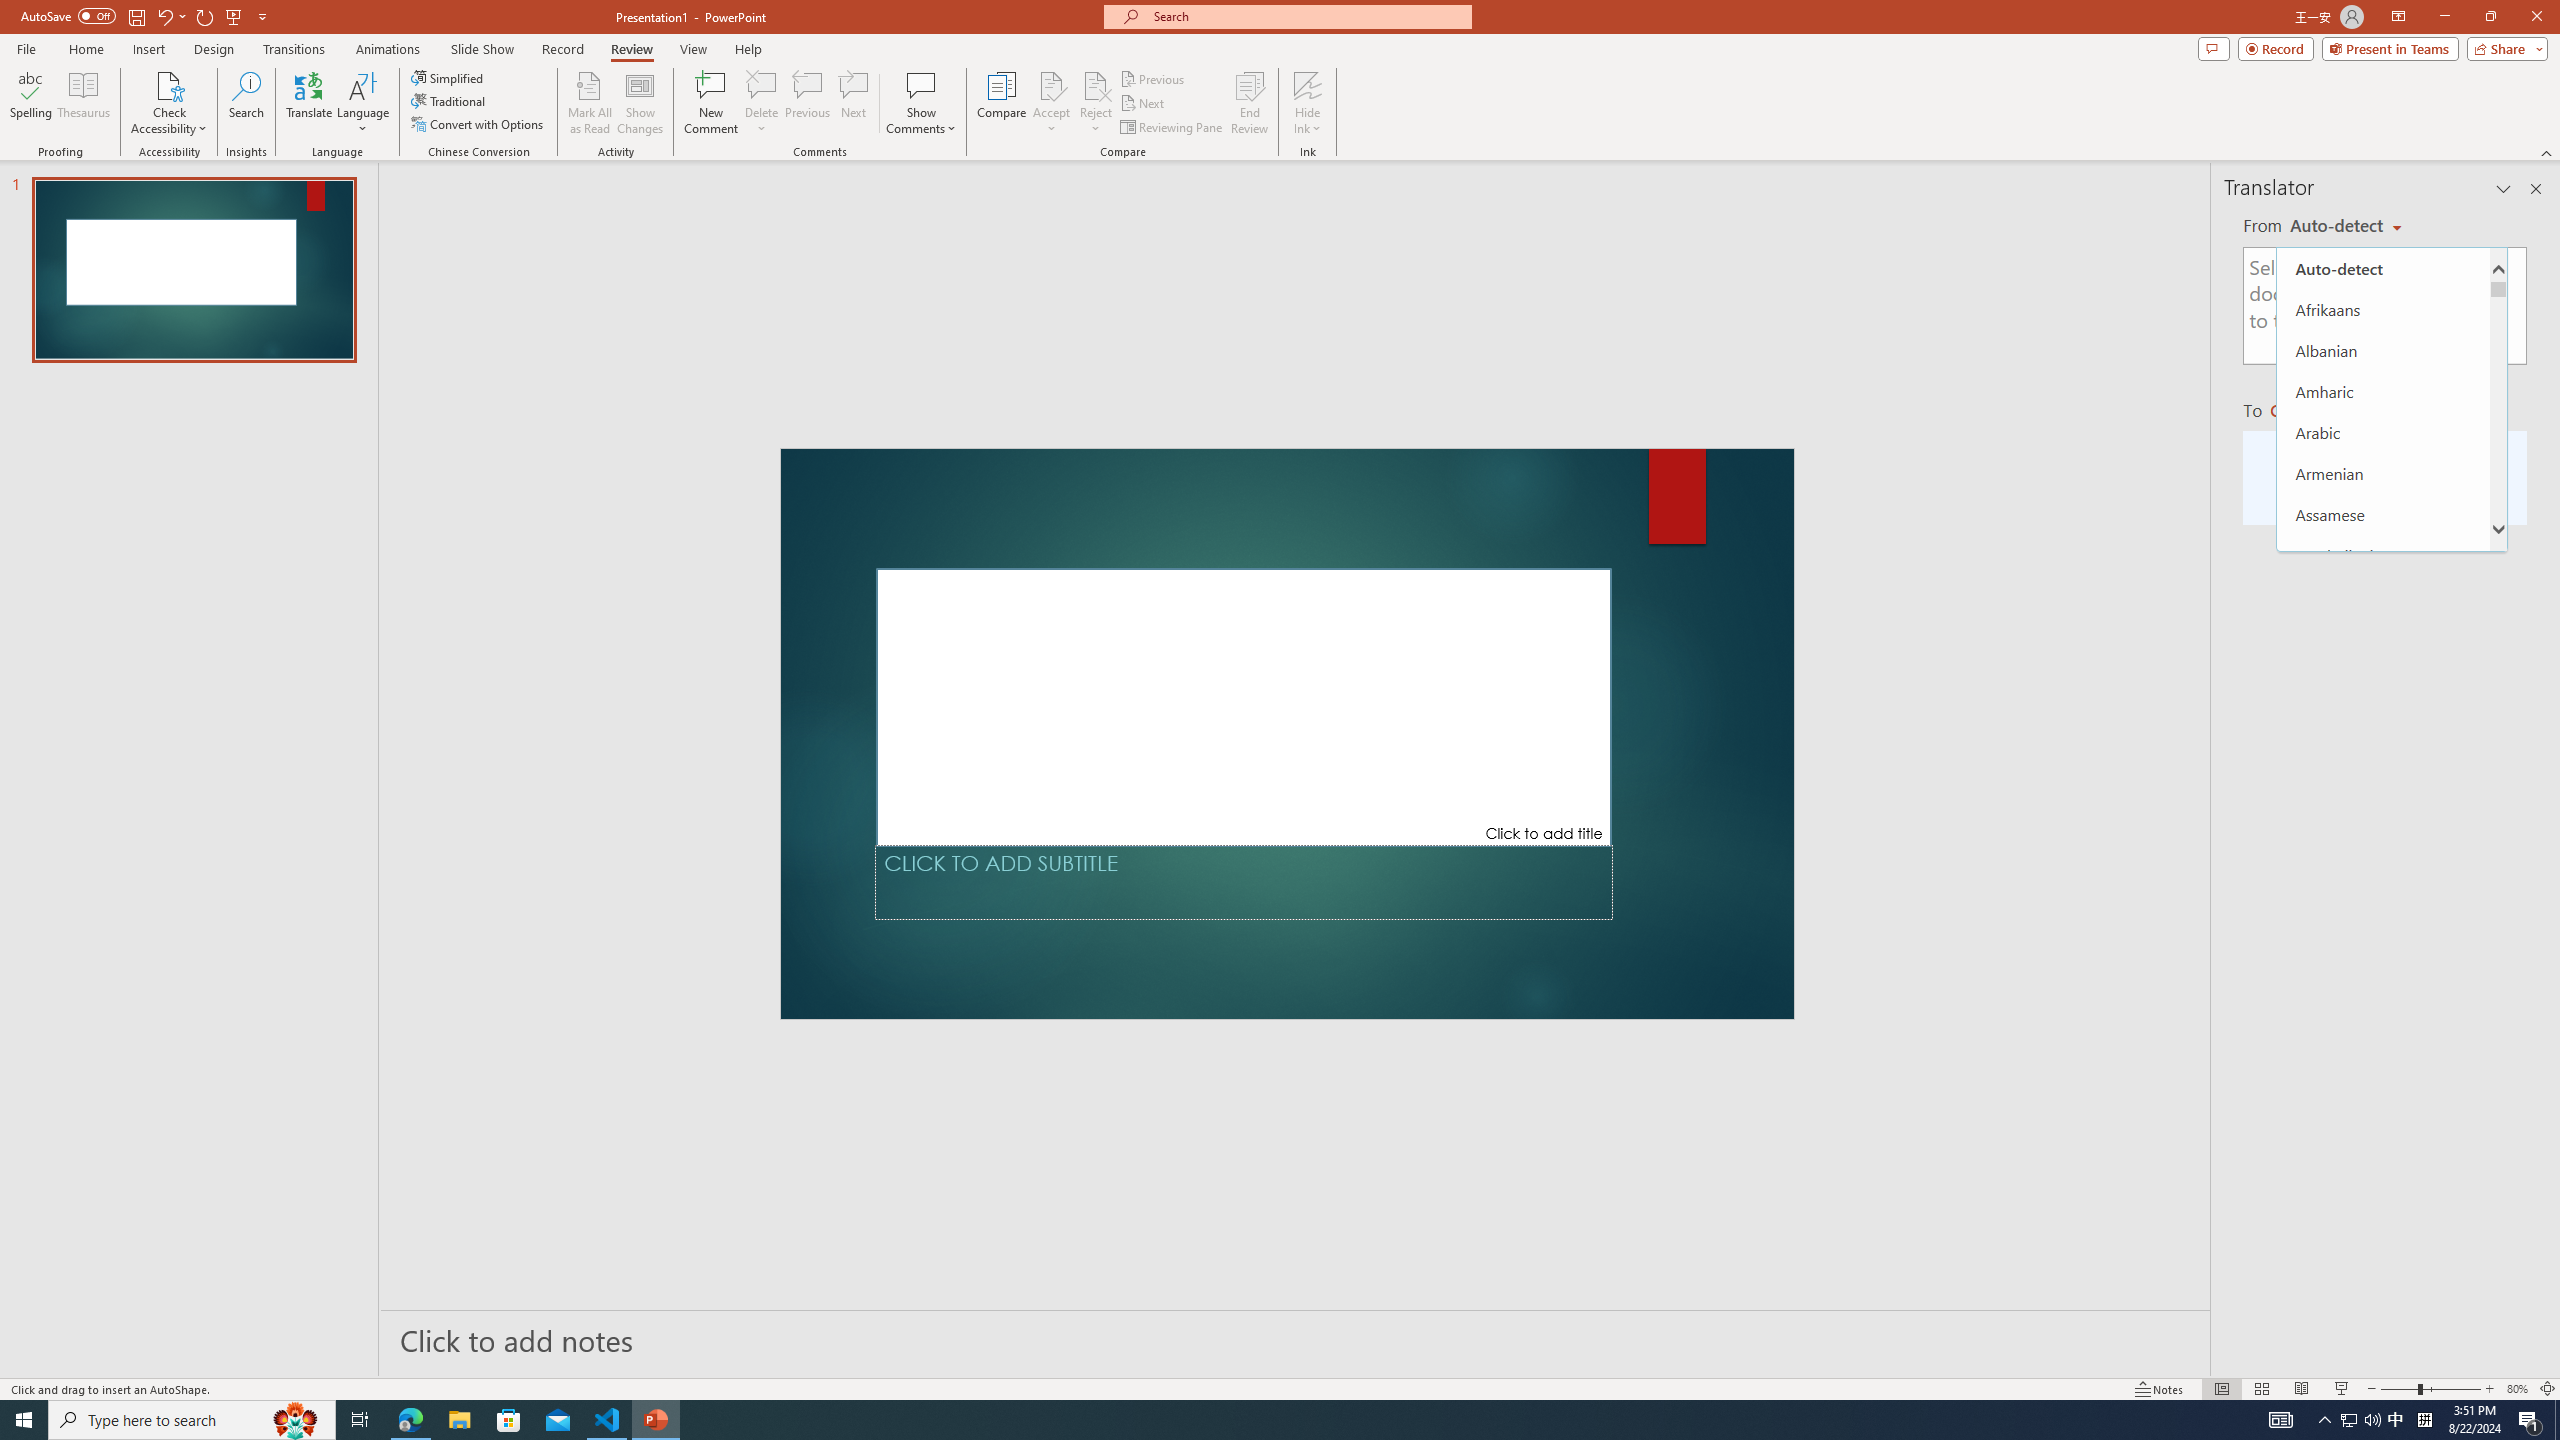 This screenshot has height=1440, width=2560. Describe the element at coordinates (2382, 268) in the screenshot. I see `Auto-detect` at that location.